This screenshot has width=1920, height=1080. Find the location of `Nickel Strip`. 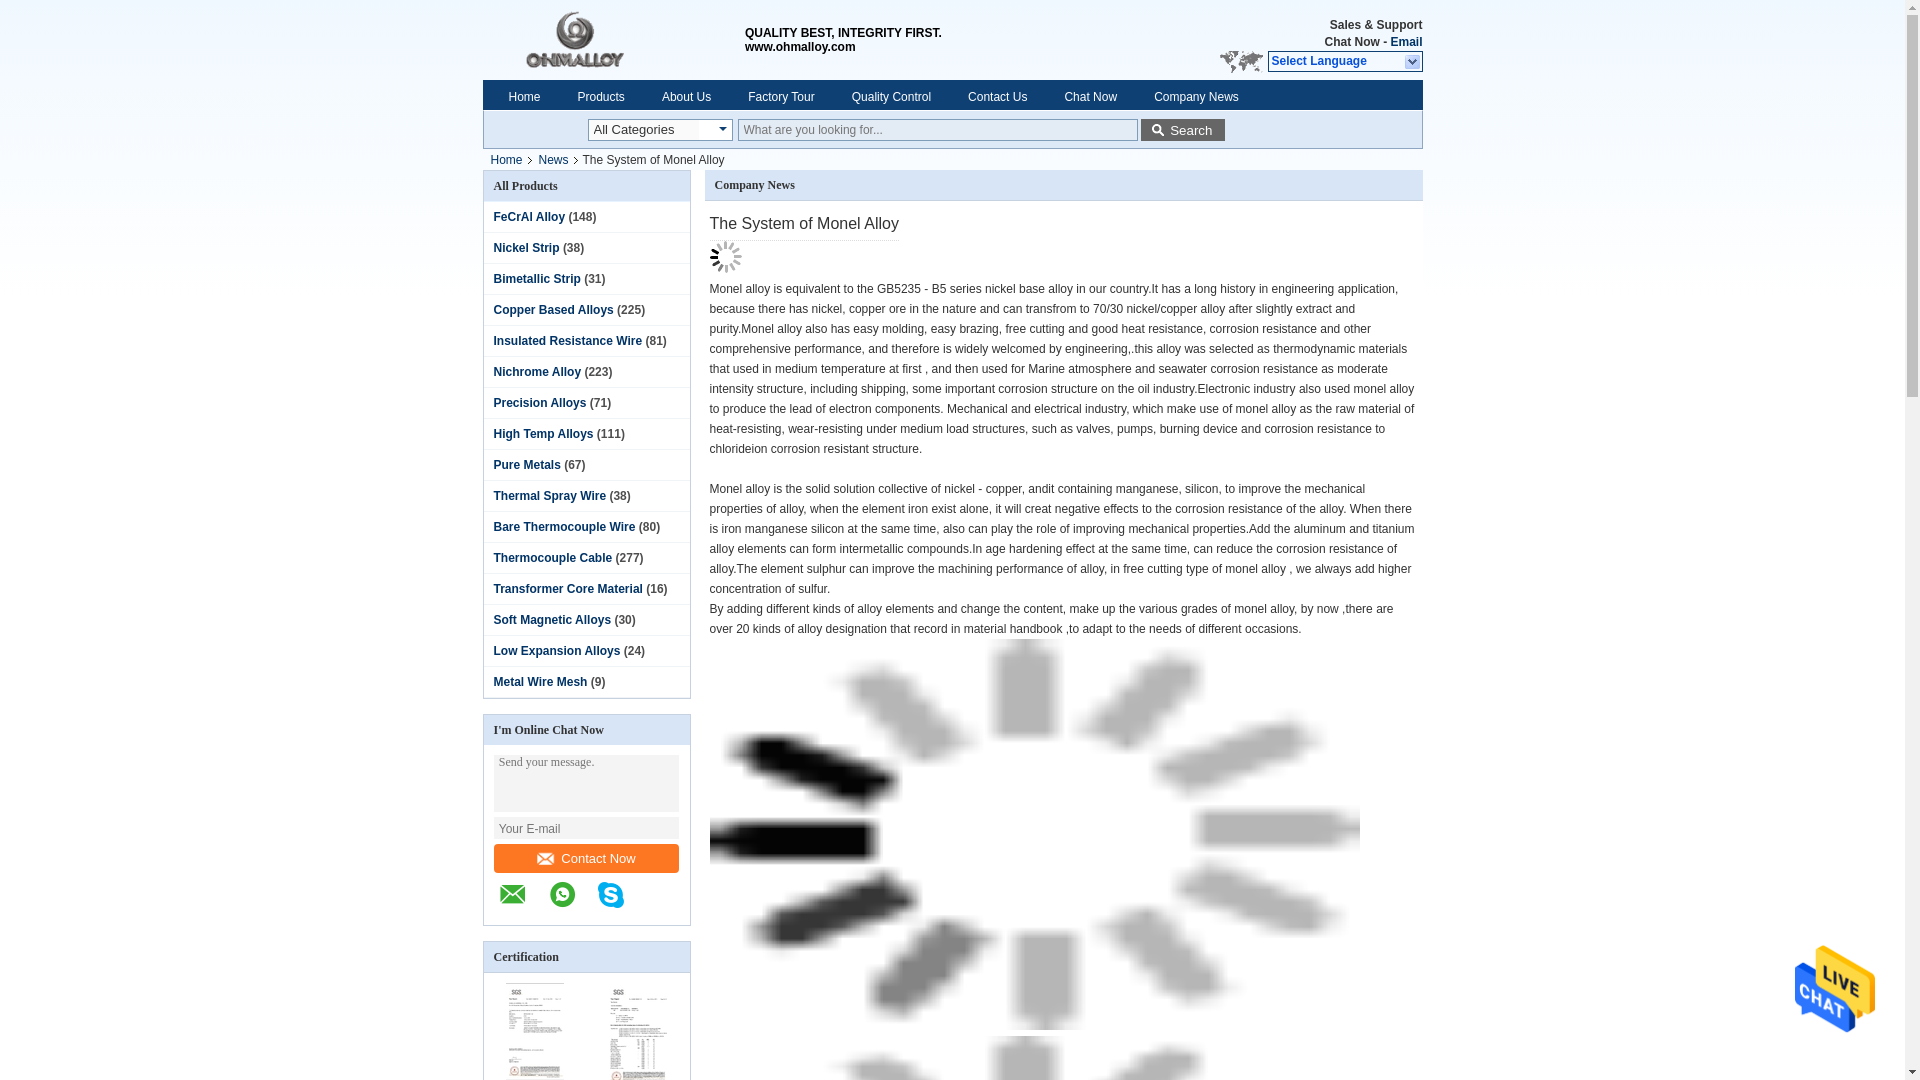

Nickel Strip is located at coordinates (526, 247).